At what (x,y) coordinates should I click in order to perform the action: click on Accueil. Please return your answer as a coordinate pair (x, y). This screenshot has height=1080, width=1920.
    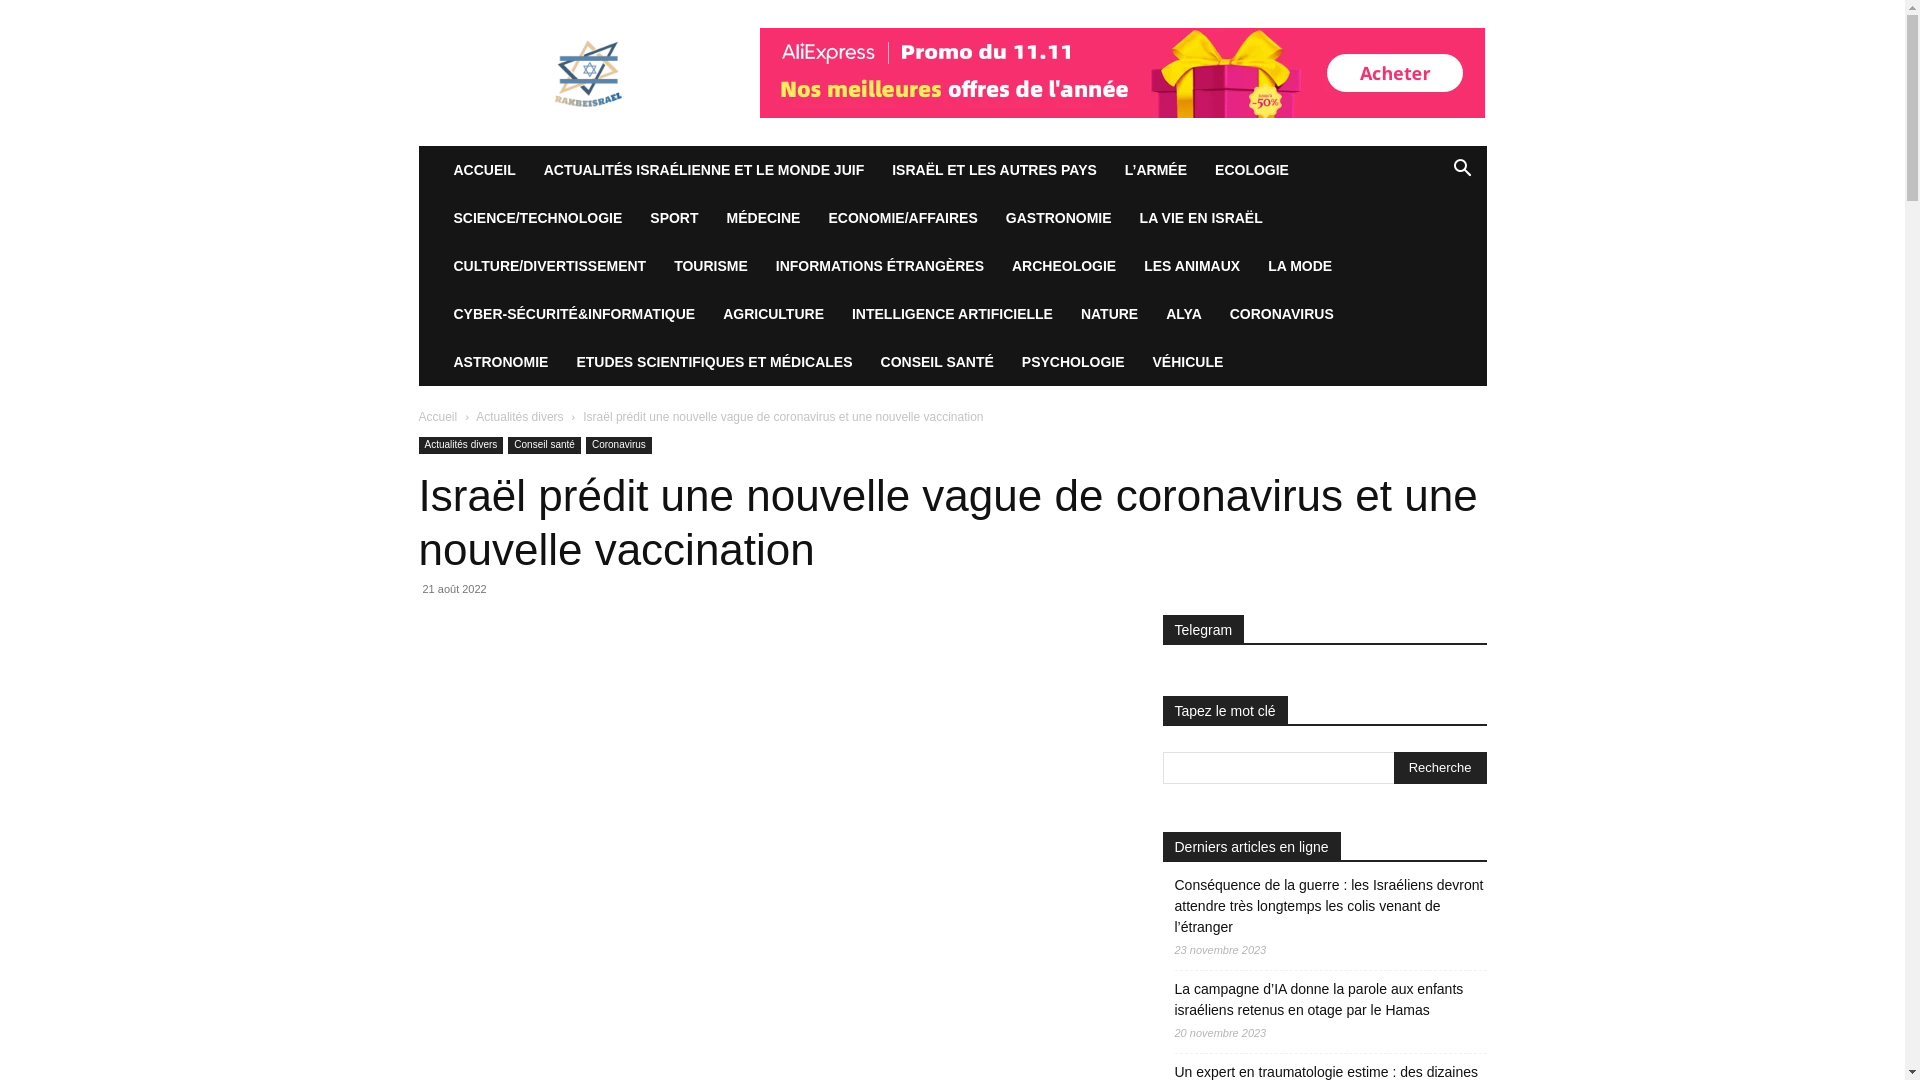
    Looking at the image, I should click on (438, 417).